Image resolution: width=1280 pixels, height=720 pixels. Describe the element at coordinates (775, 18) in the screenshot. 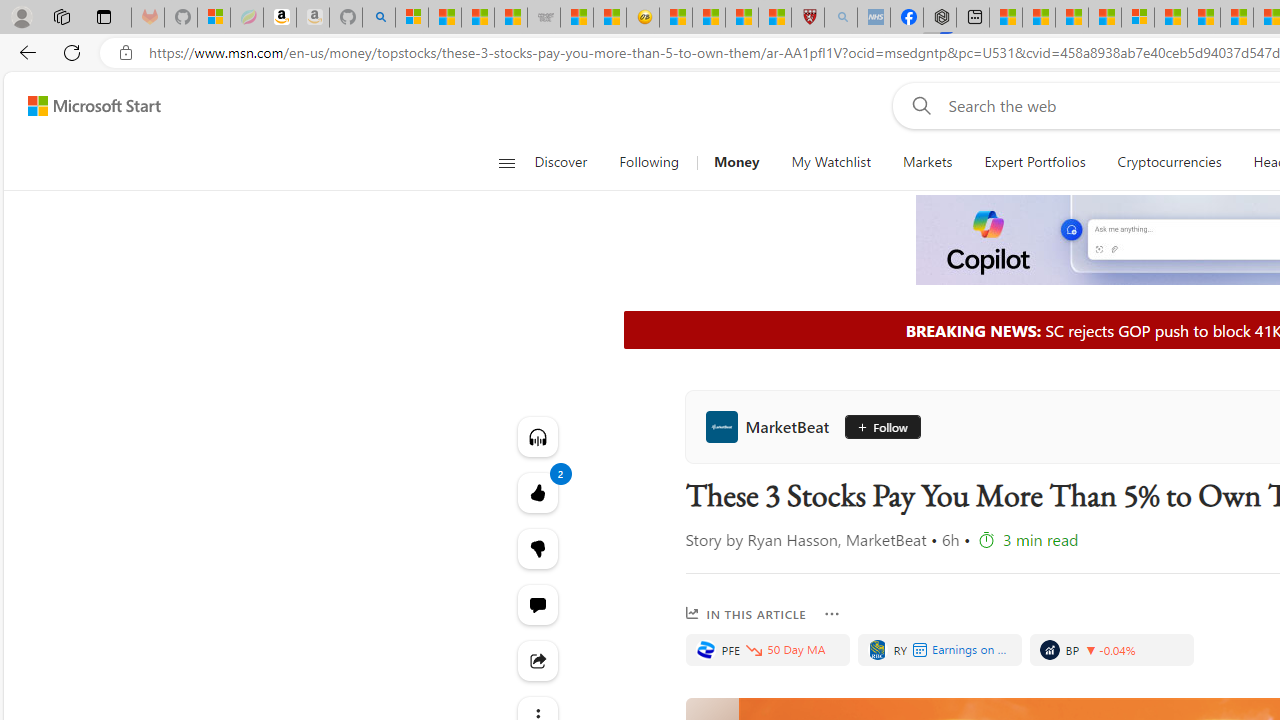

I see `12 Popular Science Lies that Must be Corrected` at that location.